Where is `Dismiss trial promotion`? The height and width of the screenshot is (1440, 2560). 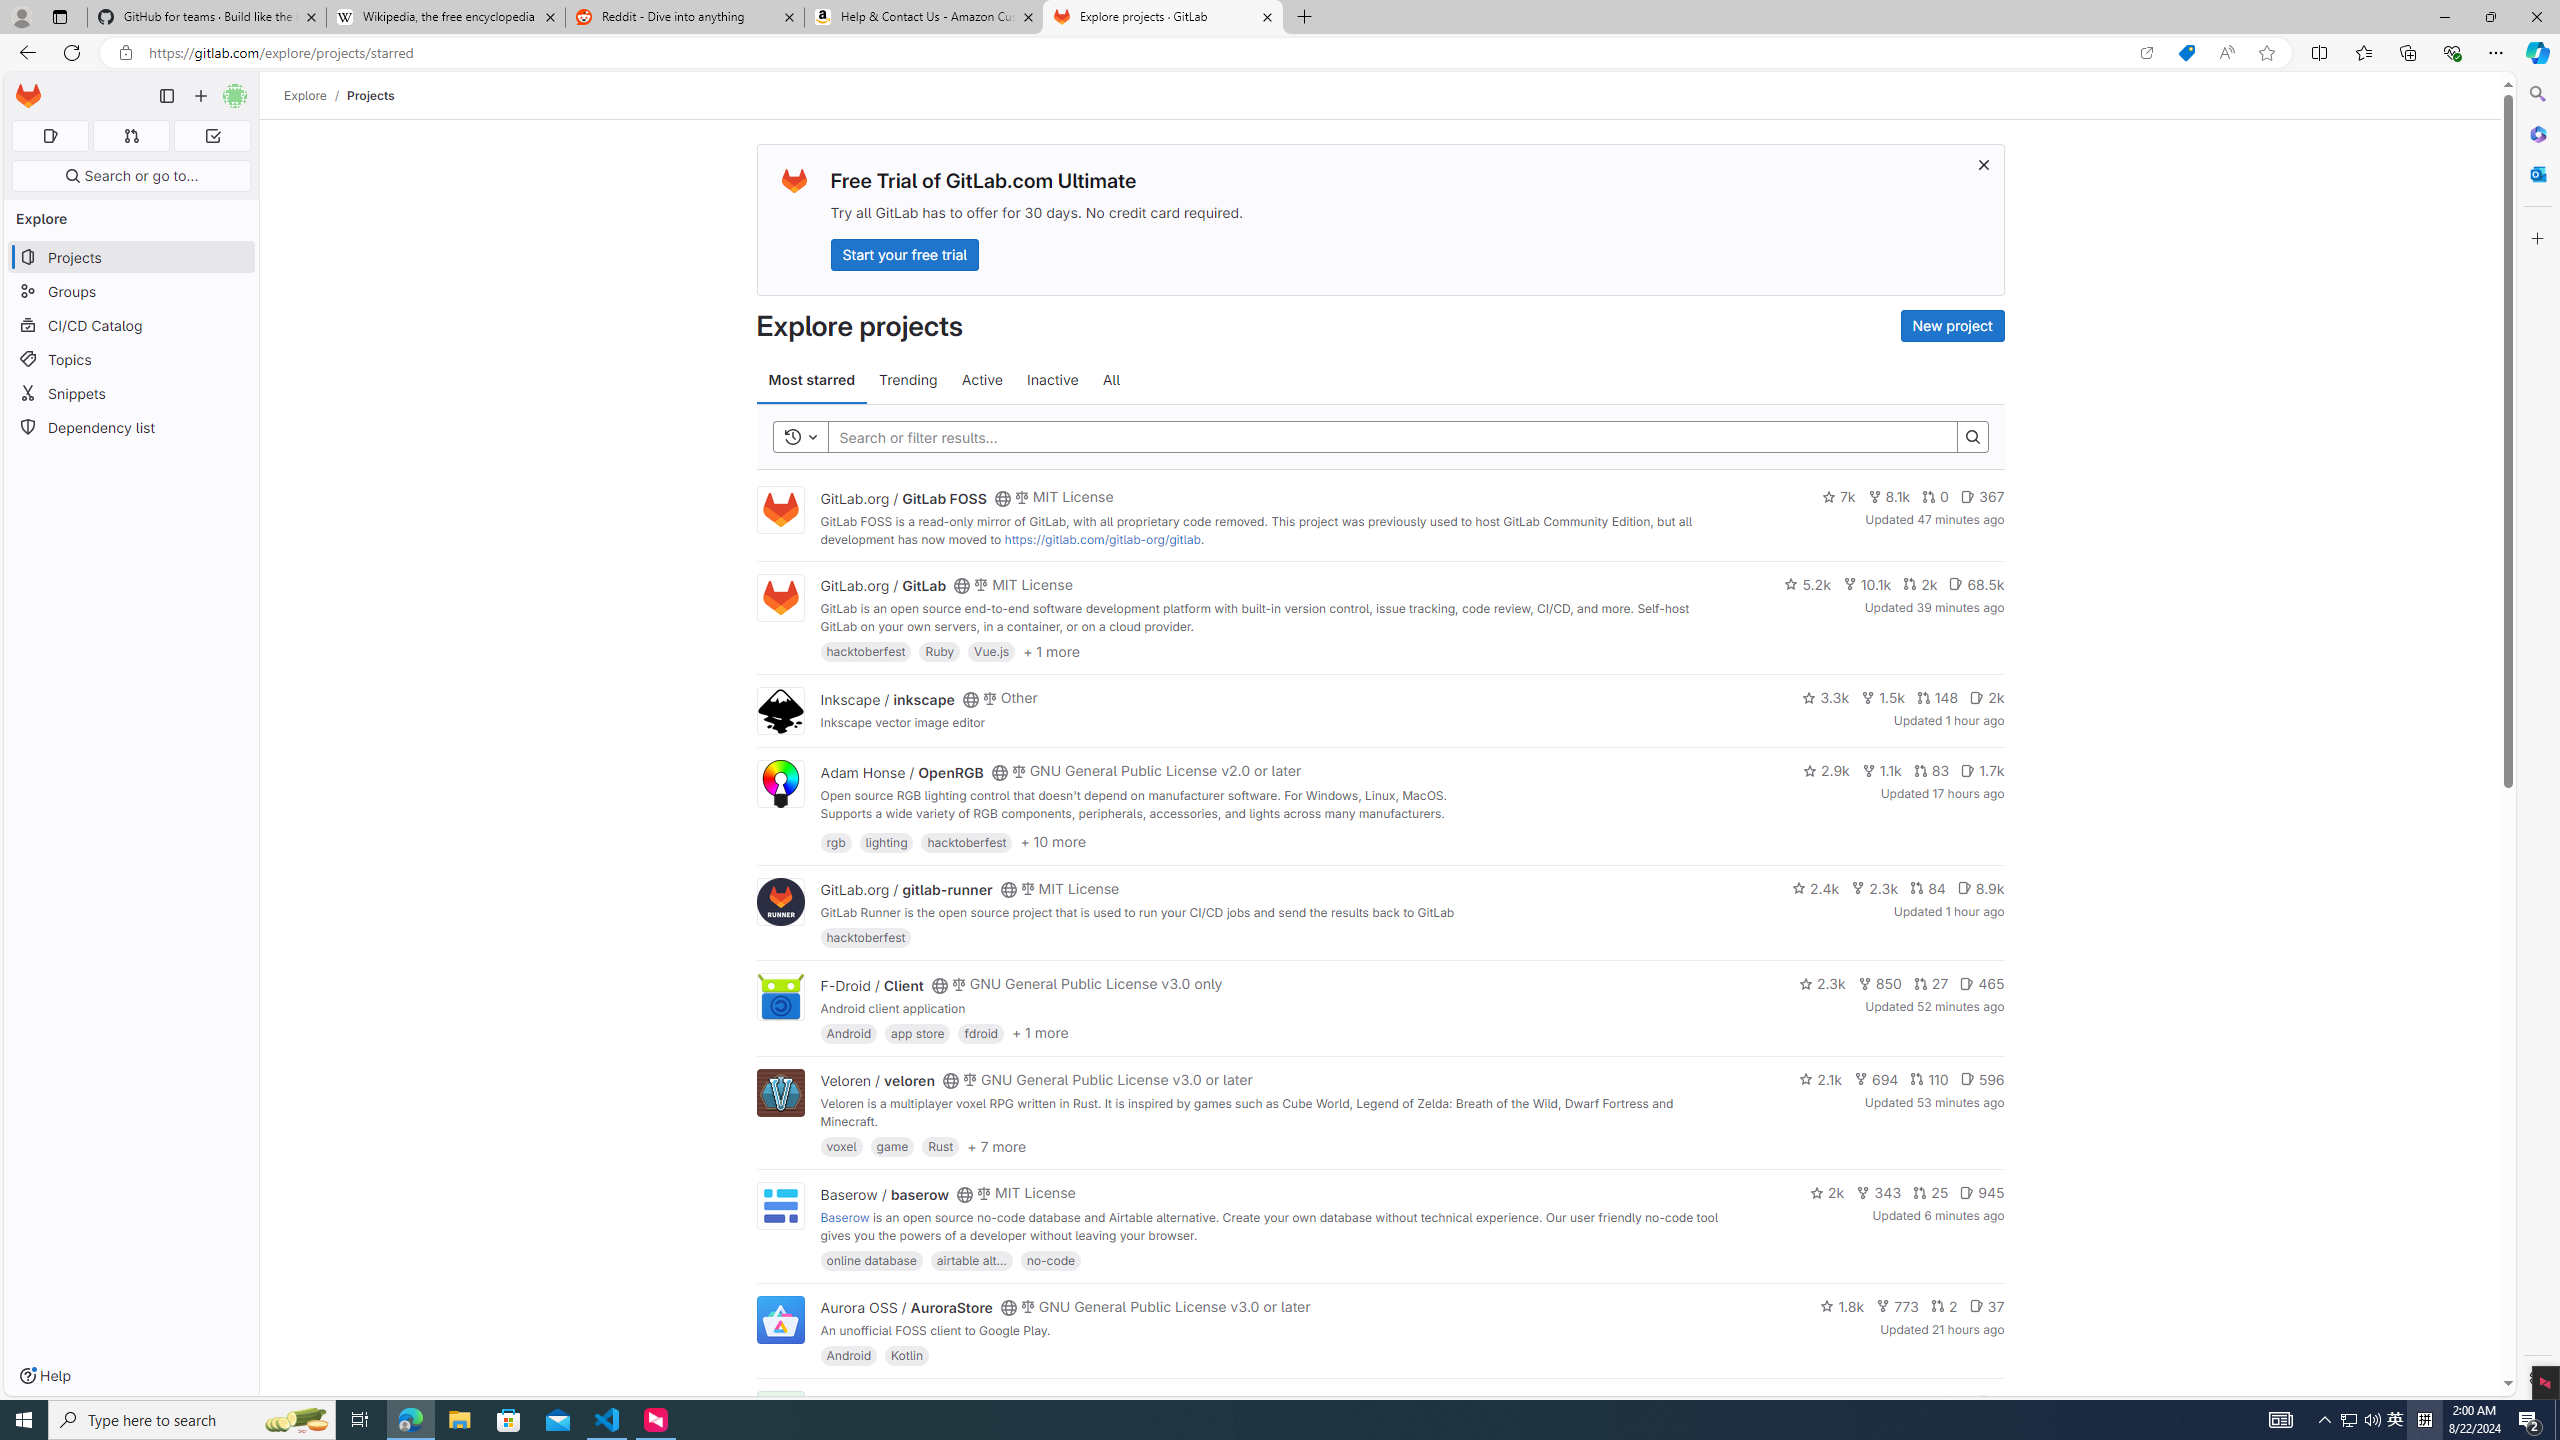 Dismiss trial promotion is located at coordinates (1984, 164).